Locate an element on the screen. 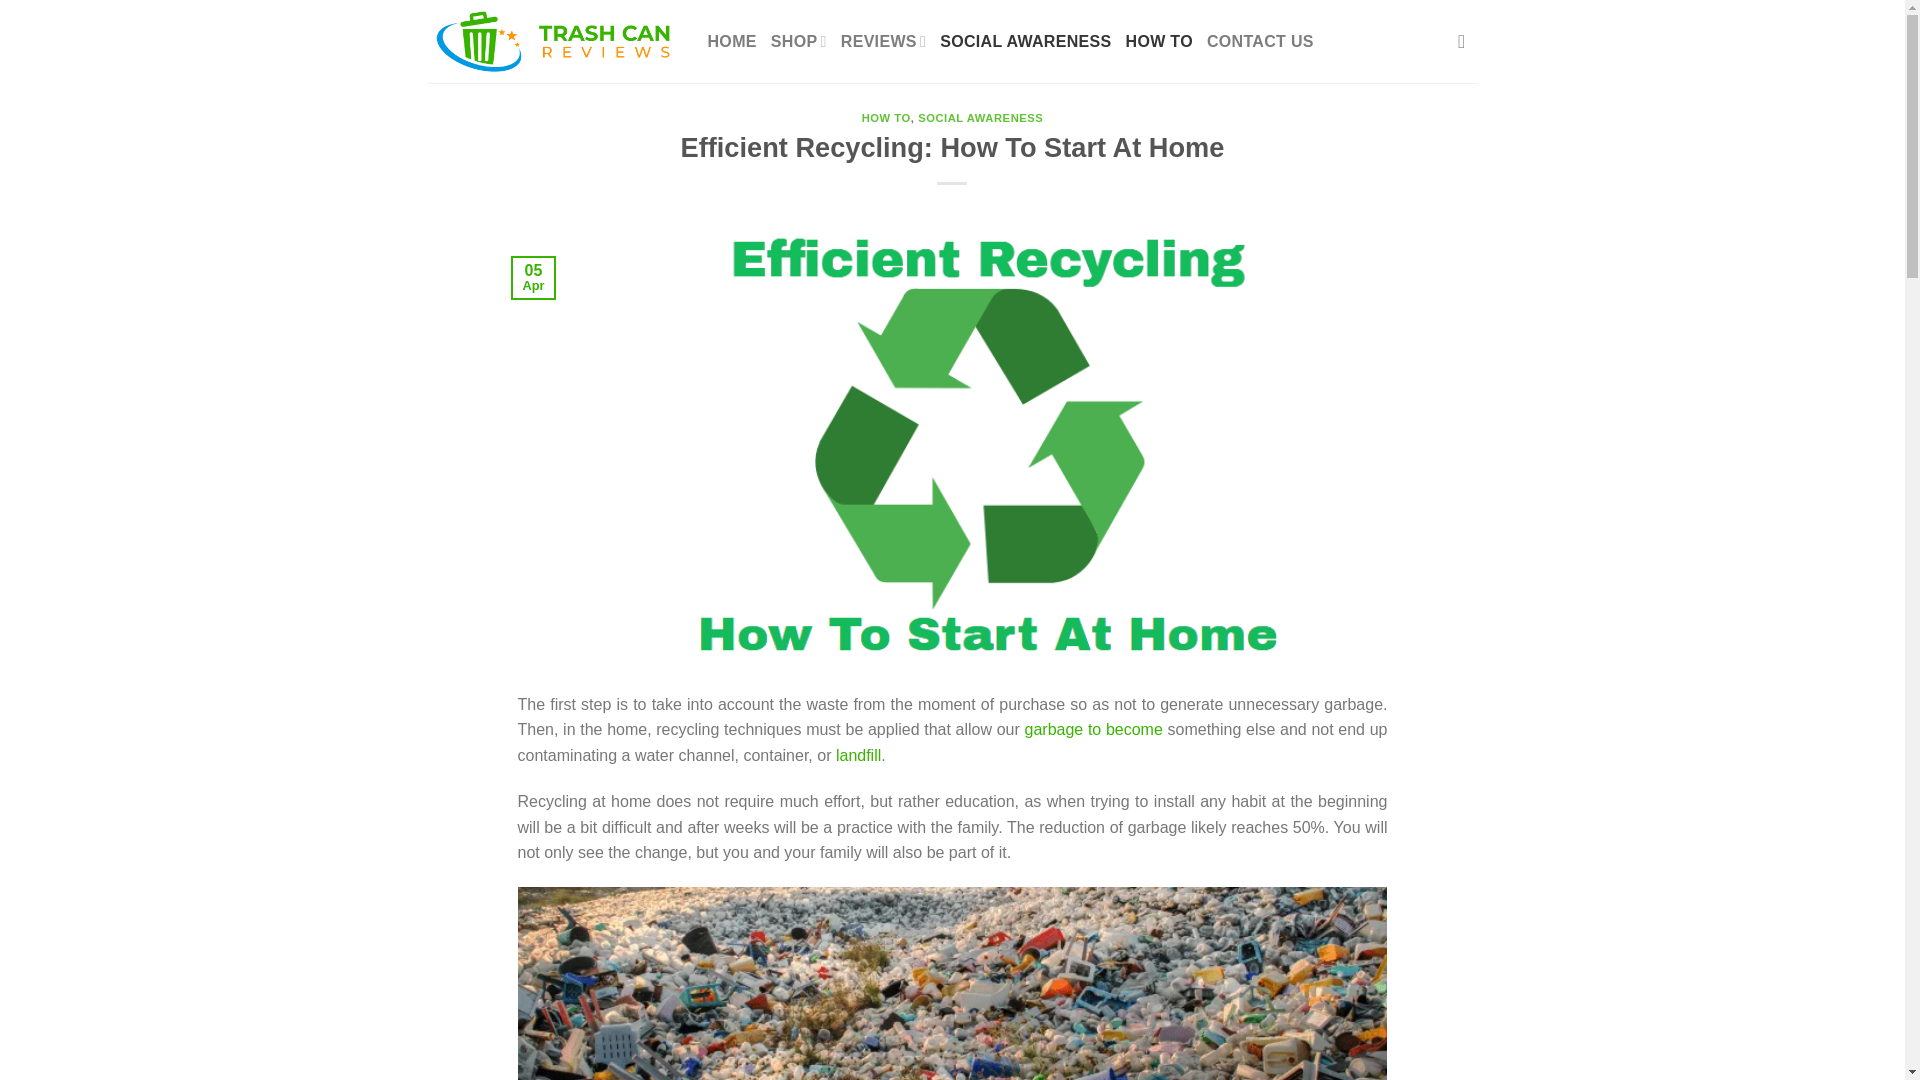  SOCIAL AWARENESS is located at coordinates (1026, 42).